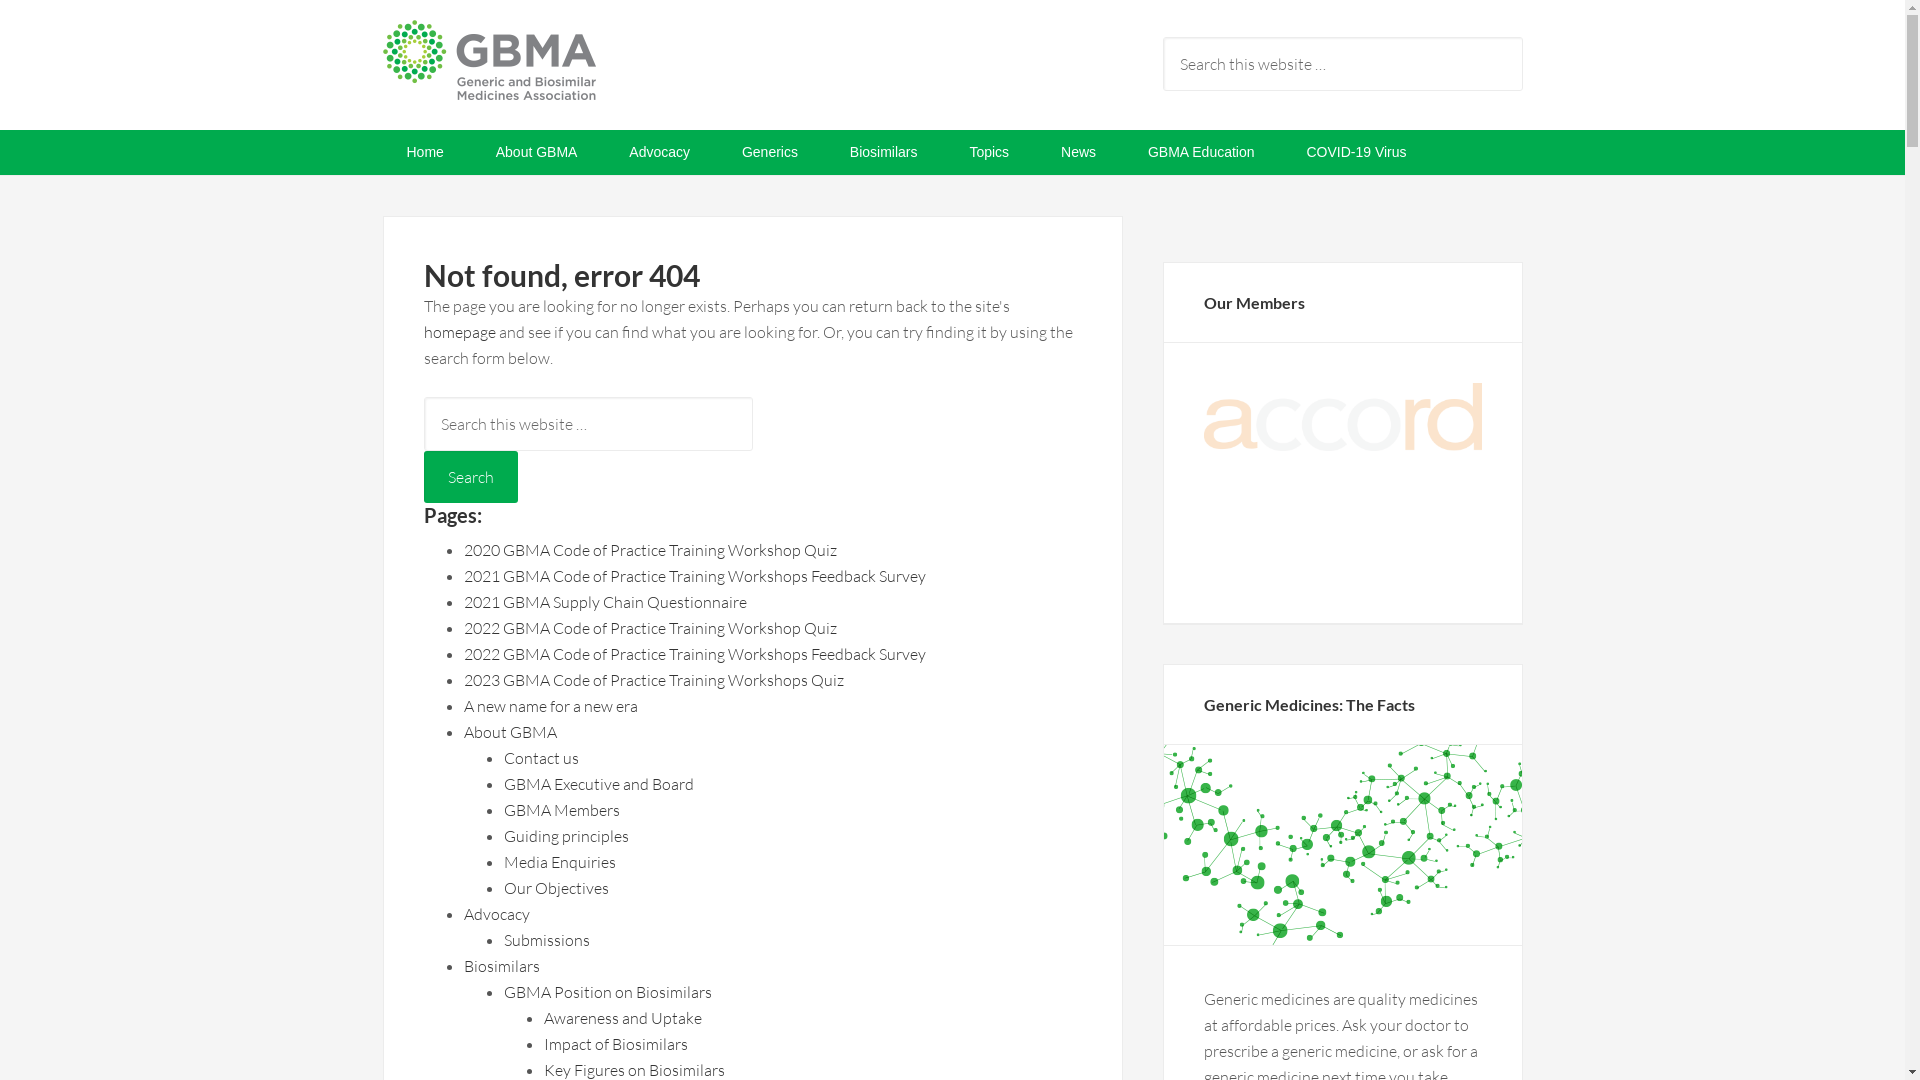  I want to click on Home, so click(424, 152).